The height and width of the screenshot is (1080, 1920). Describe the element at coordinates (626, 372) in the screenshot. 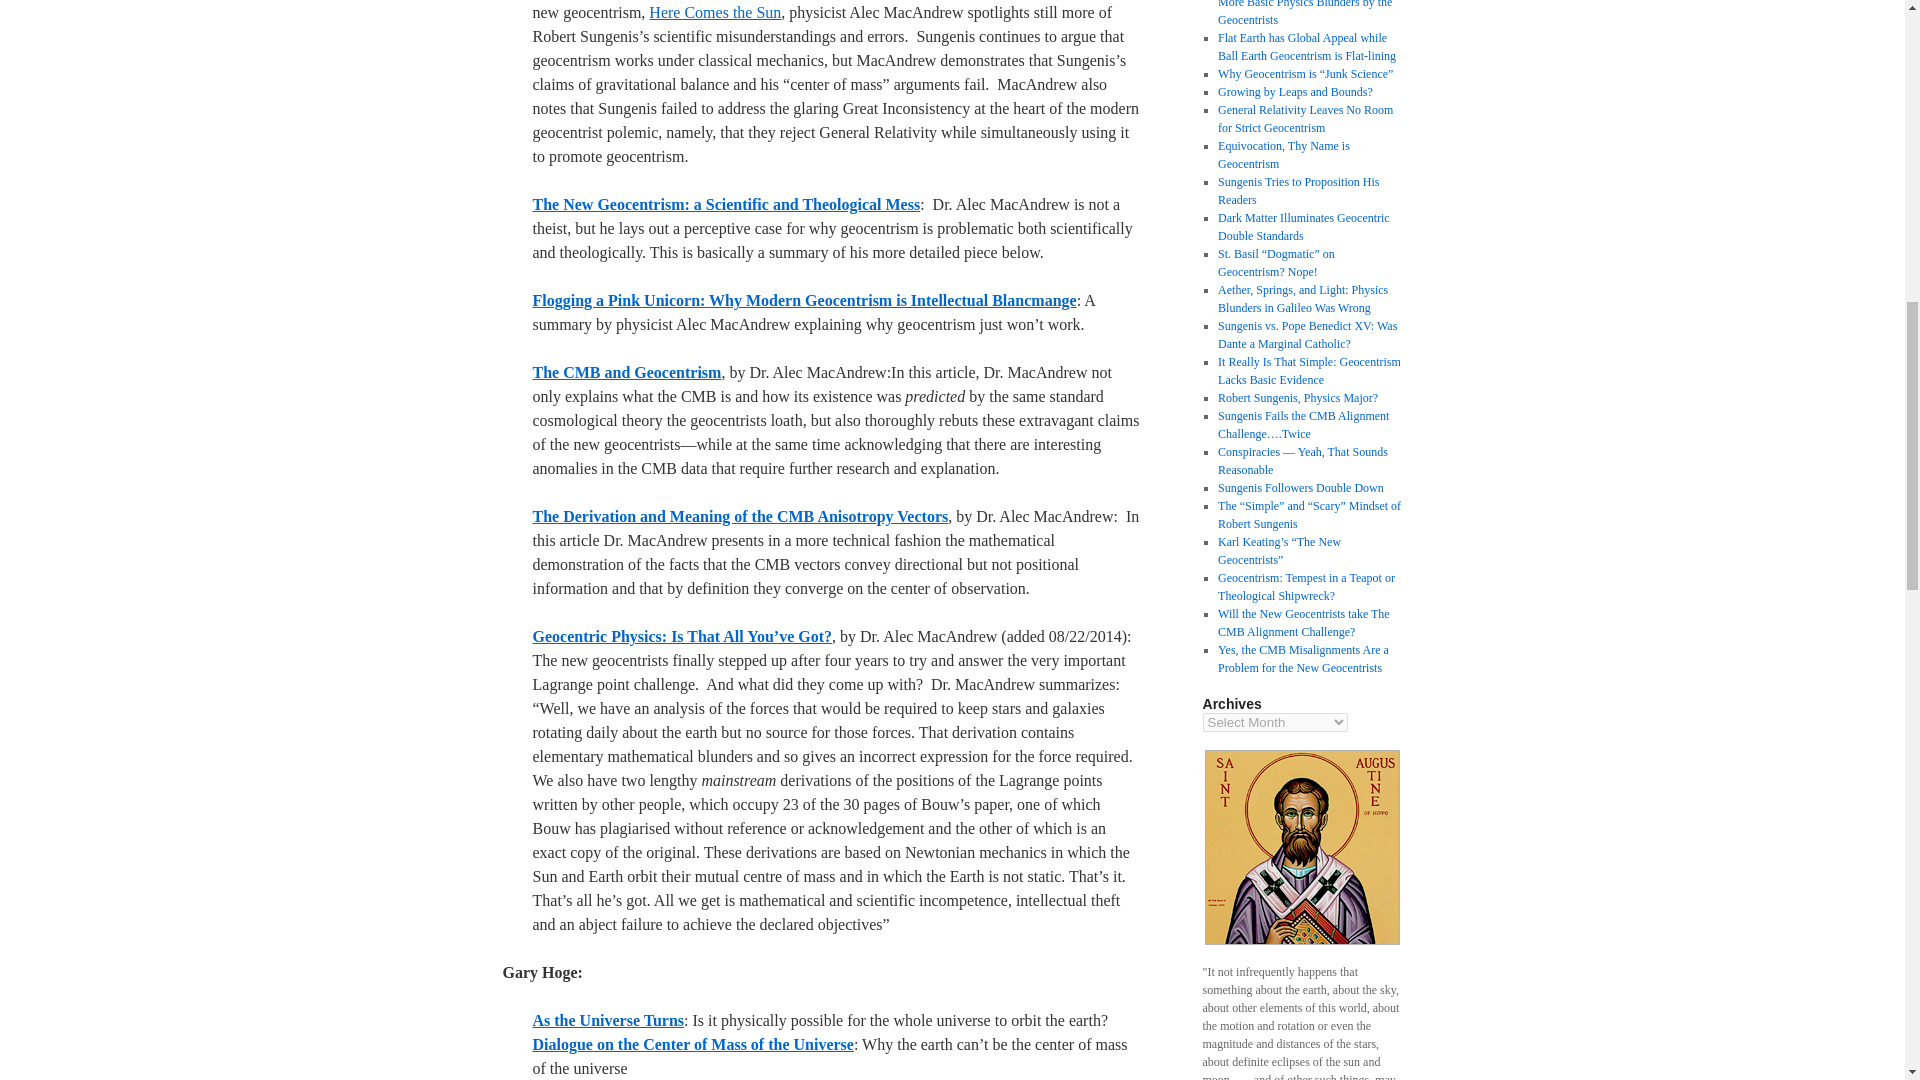

I see `The CMB and Geocentrism` at that location.